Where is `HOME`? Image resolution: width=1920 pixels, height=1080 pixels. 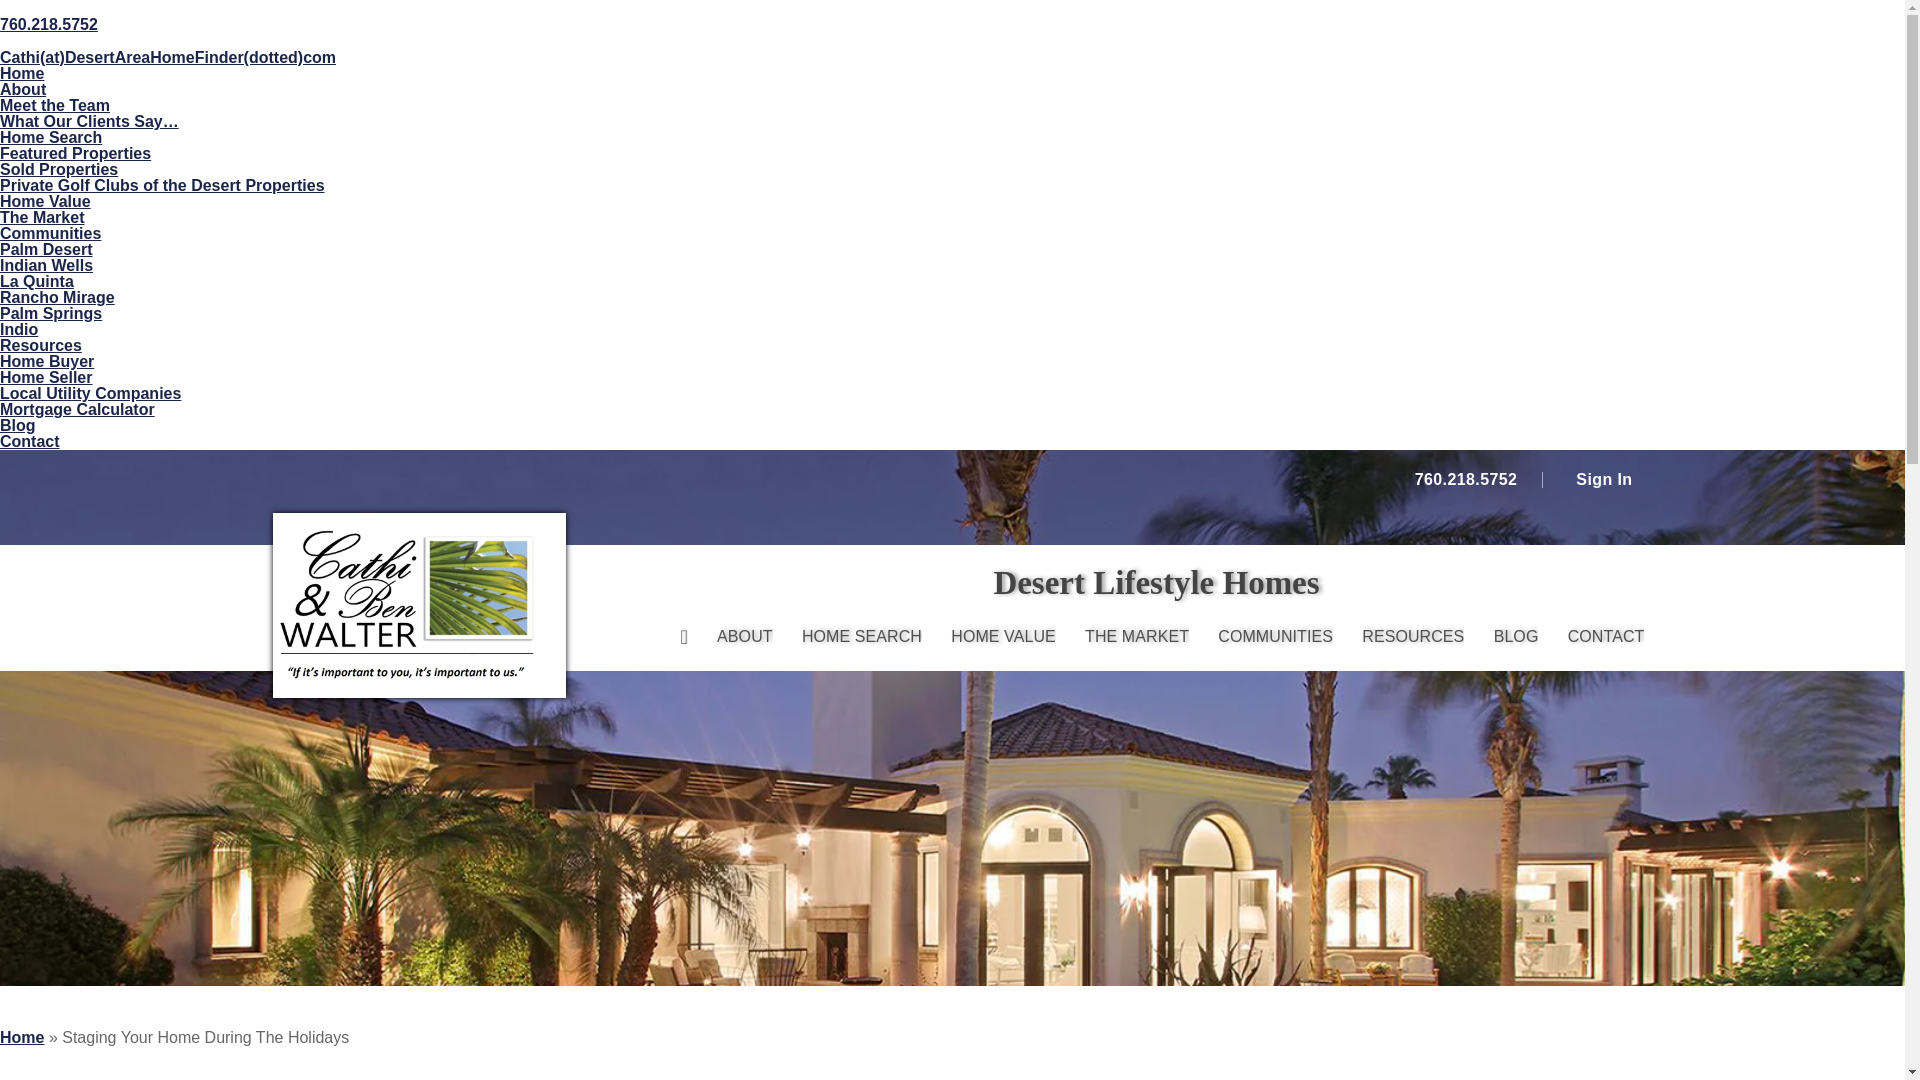
HOME is located at coordinates (683, 636).